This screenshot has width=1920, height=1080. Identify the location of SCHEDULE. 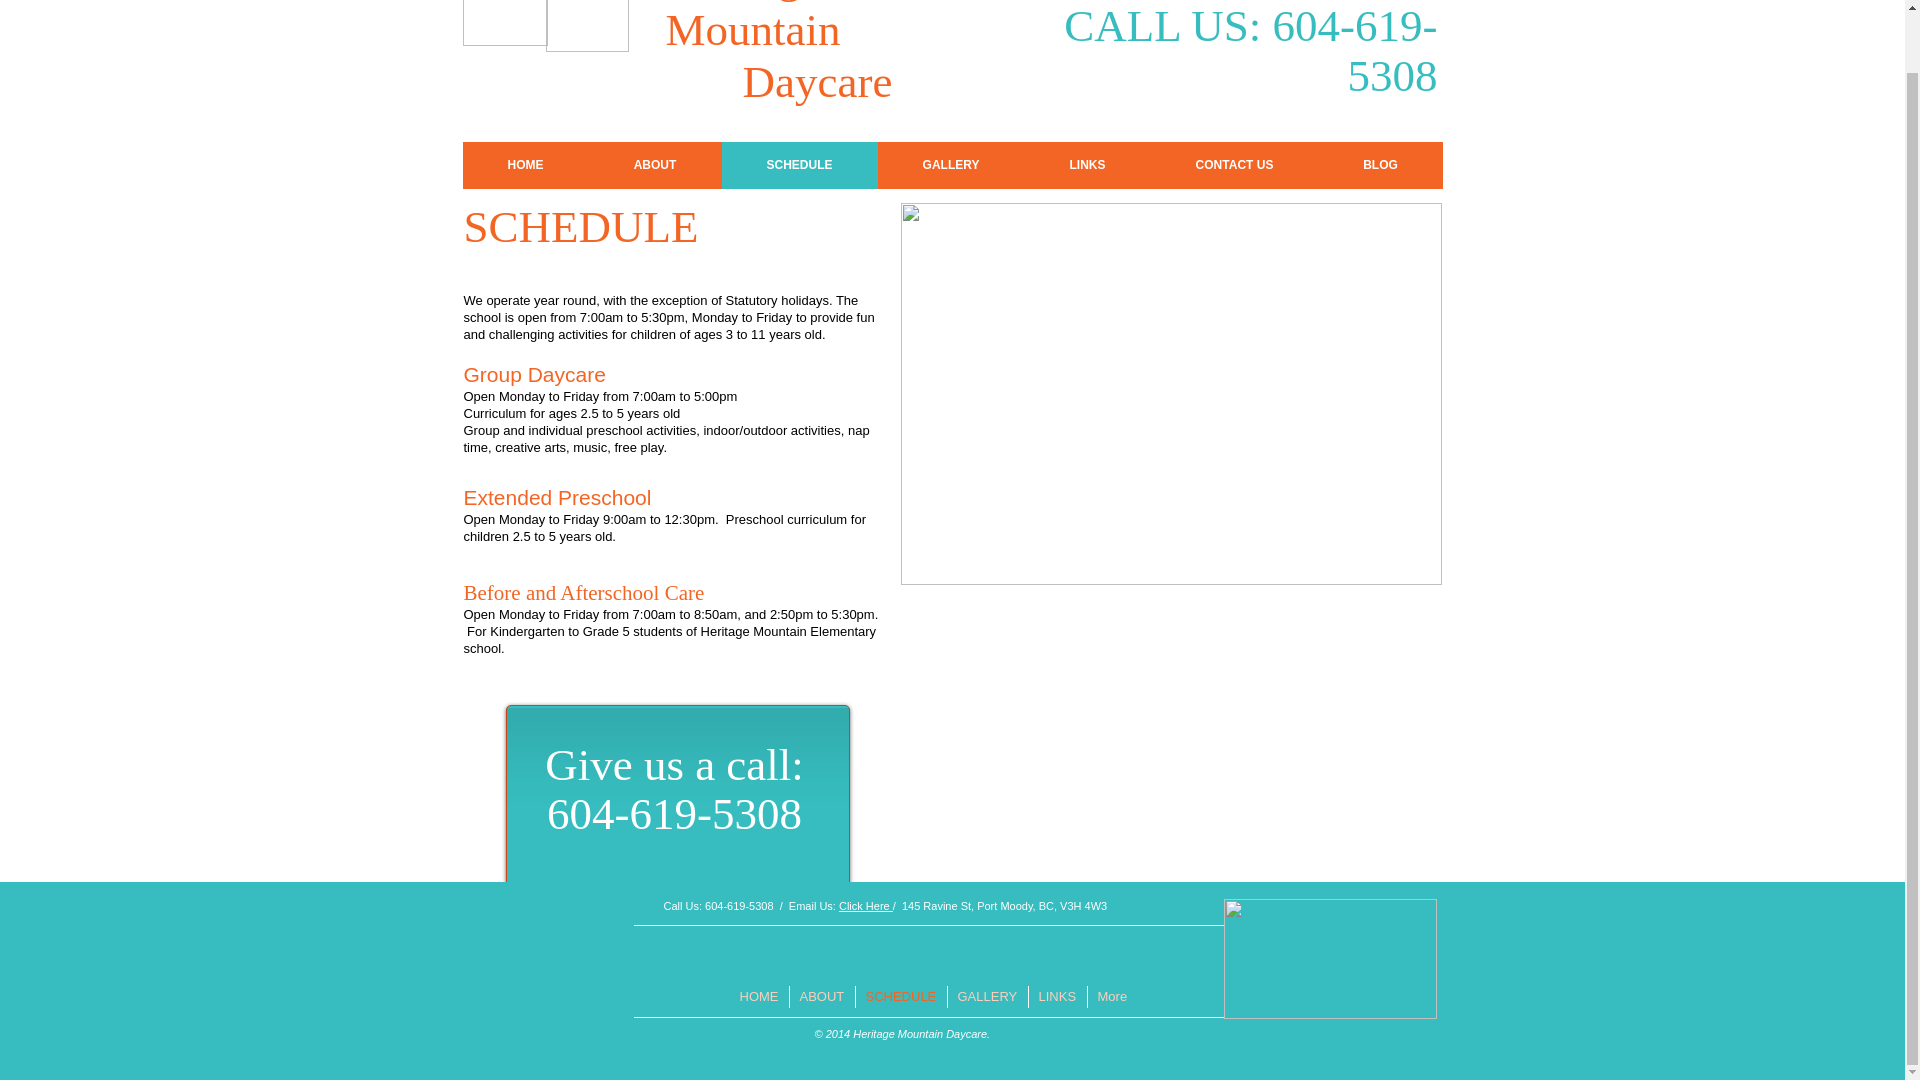
(900, 996).